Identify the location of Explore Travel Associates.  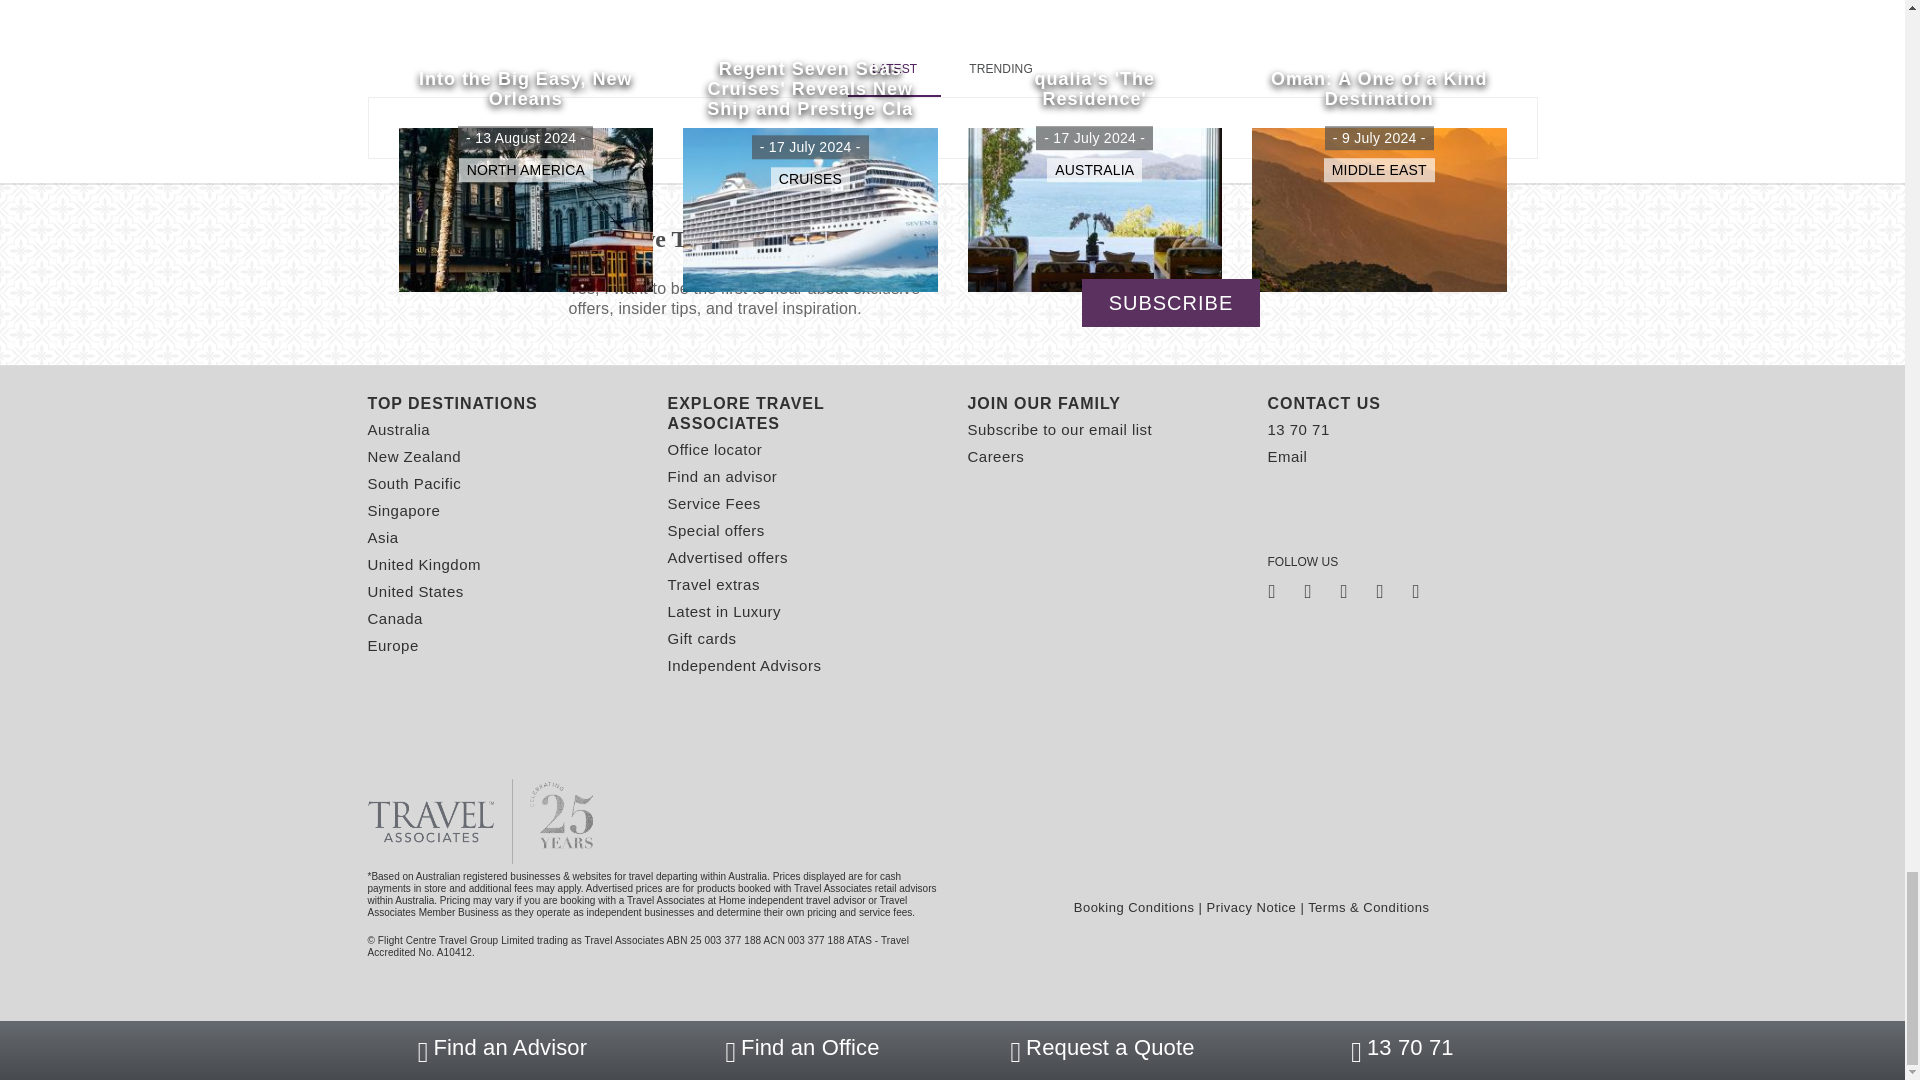
(803, 414).